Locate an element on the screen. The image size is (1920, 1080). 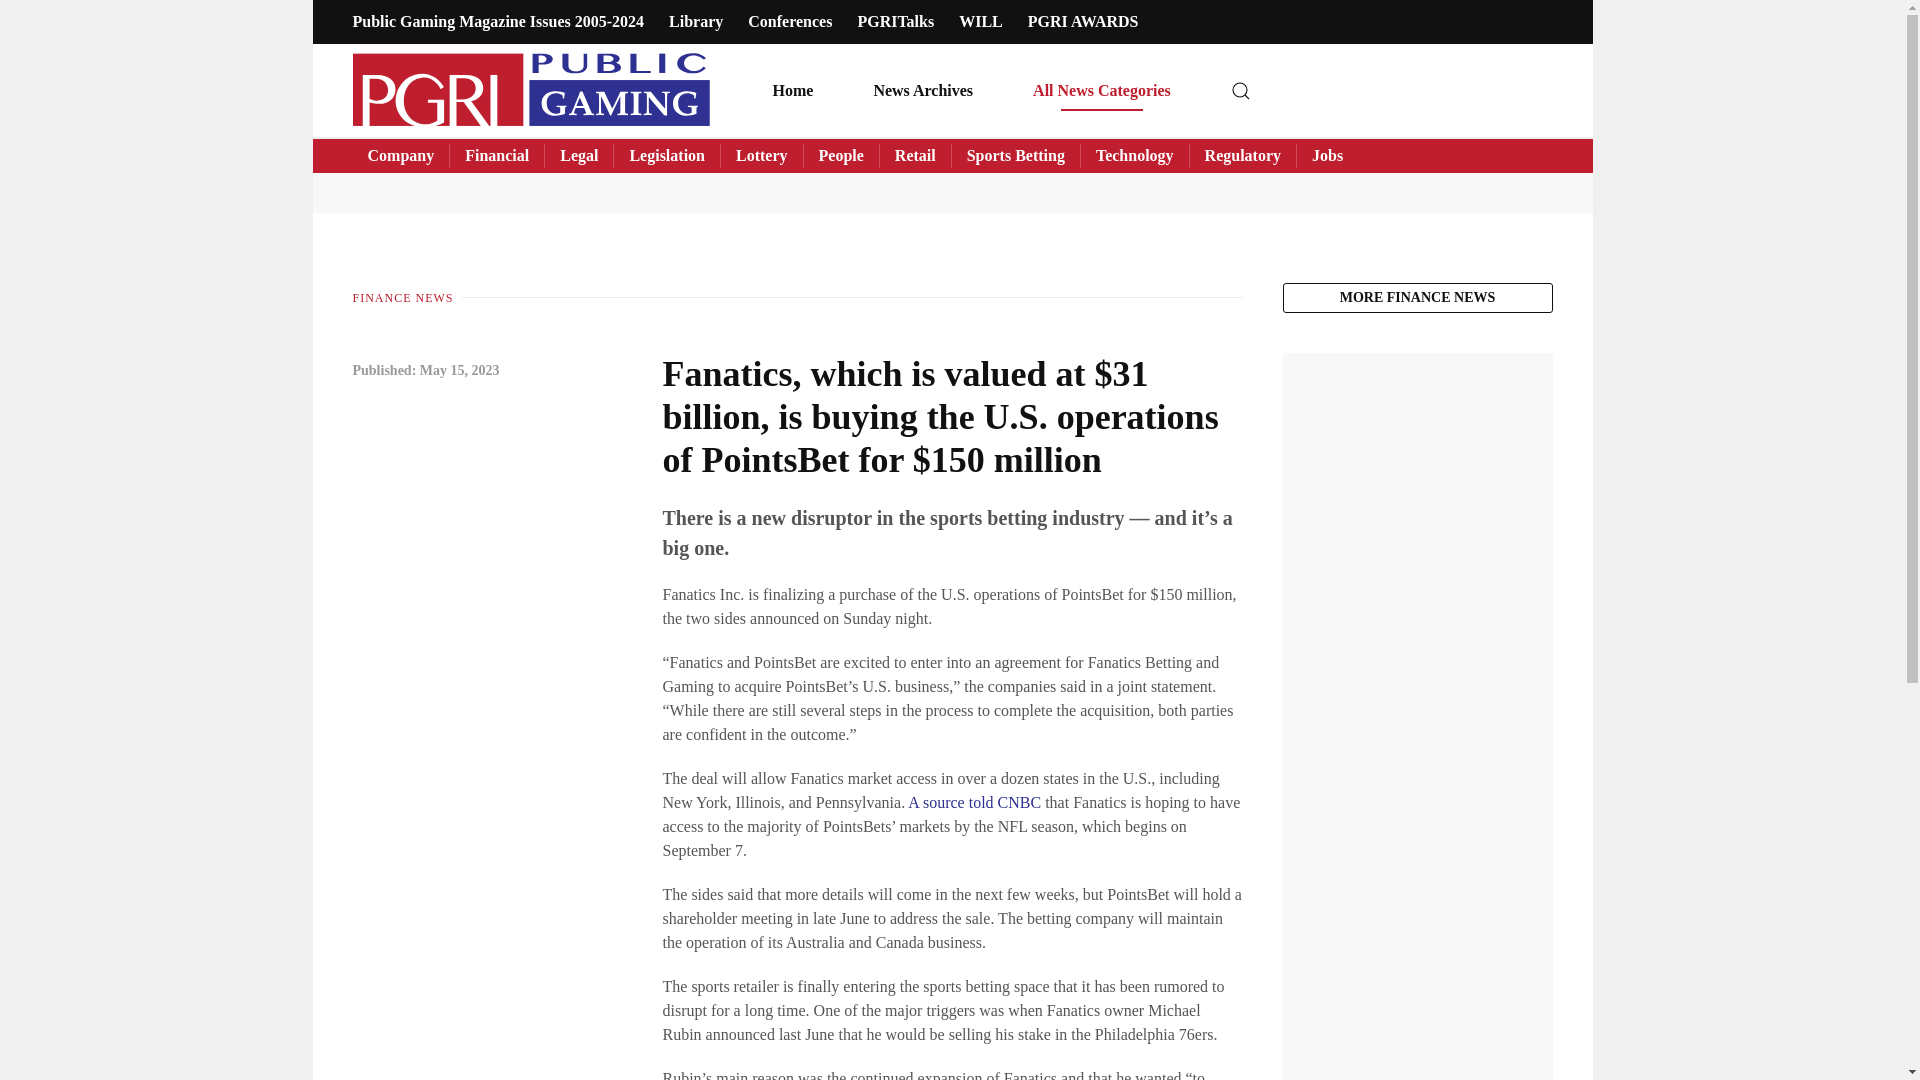
All News Categories is located at coordinates (1102, 90).